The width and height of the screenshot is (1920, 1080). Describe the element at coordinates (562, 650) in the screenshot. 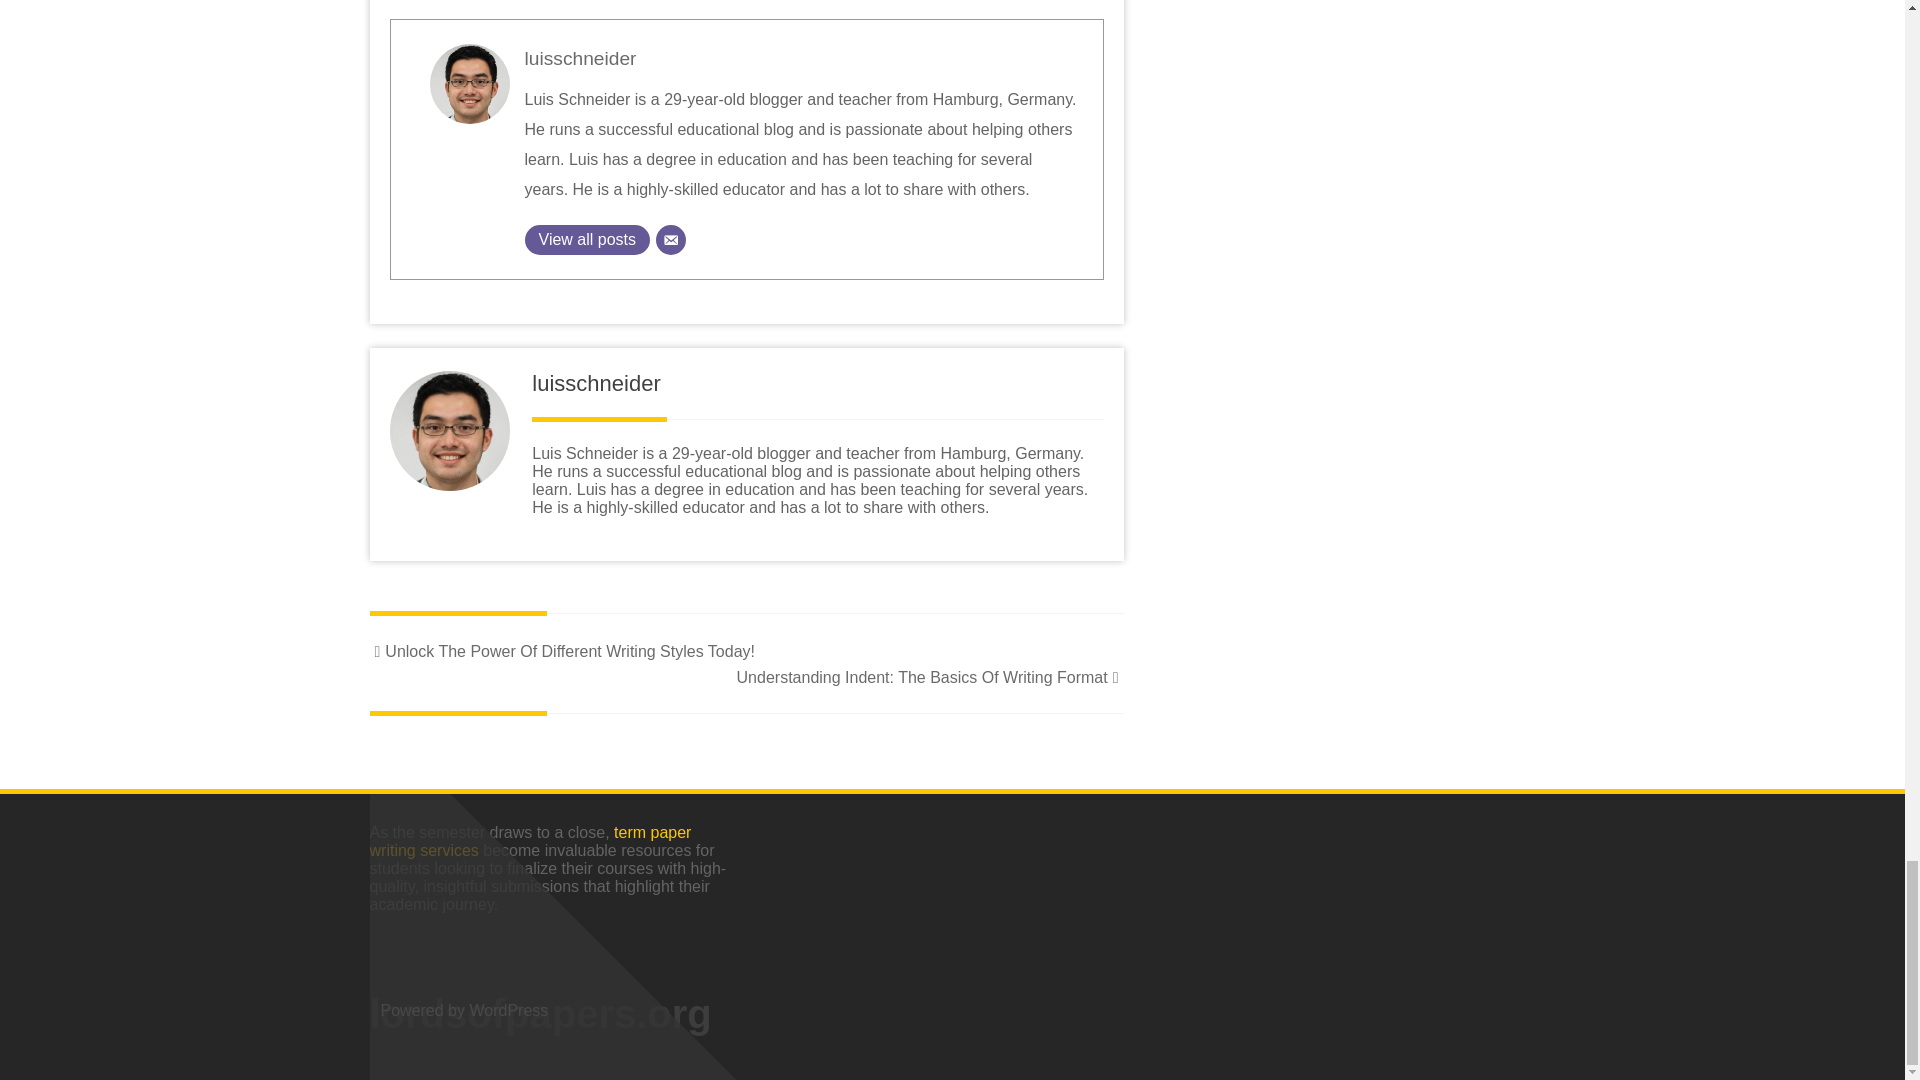

I see `Unlock The Power Of Different Writing Styles Today!` at that location.